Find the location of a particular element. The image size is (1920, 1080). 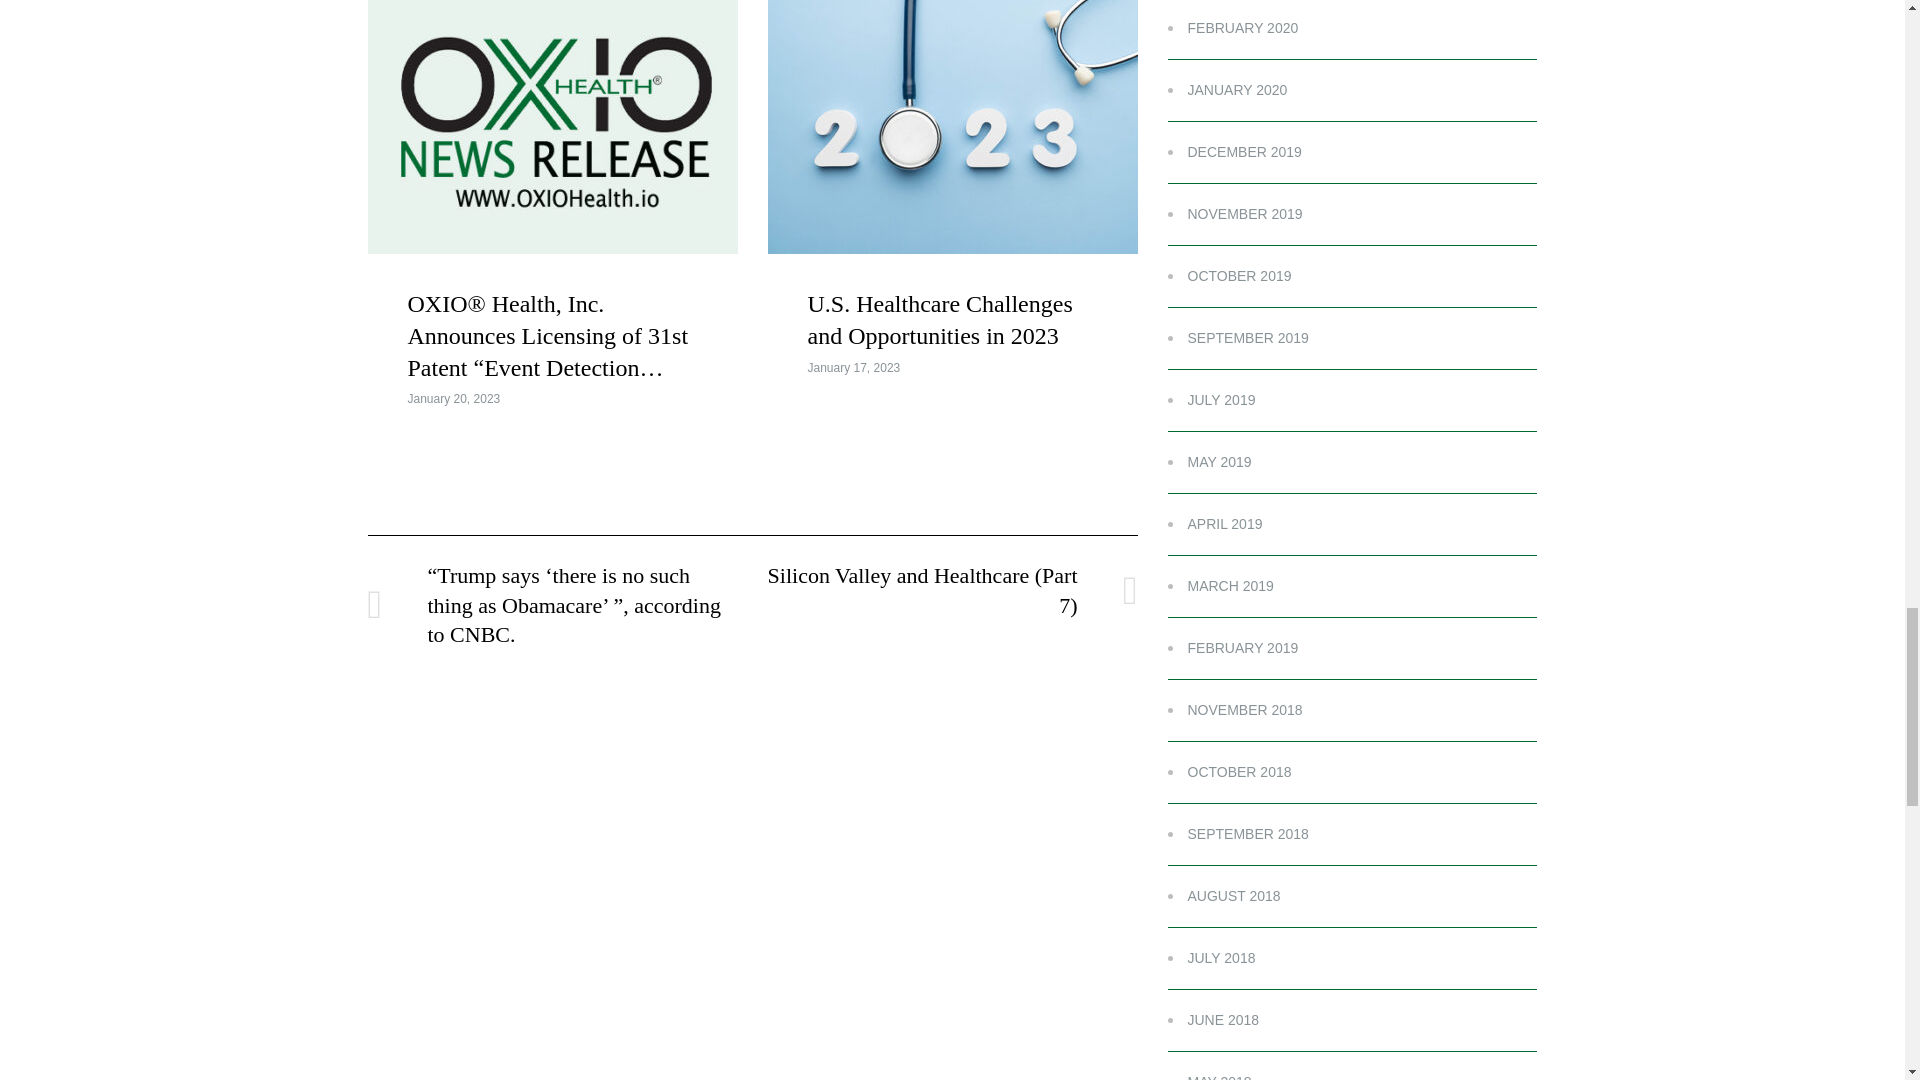

U.S. Healthcare Challenges and Opportunities in 2023 is located at coordinates (940, 319).